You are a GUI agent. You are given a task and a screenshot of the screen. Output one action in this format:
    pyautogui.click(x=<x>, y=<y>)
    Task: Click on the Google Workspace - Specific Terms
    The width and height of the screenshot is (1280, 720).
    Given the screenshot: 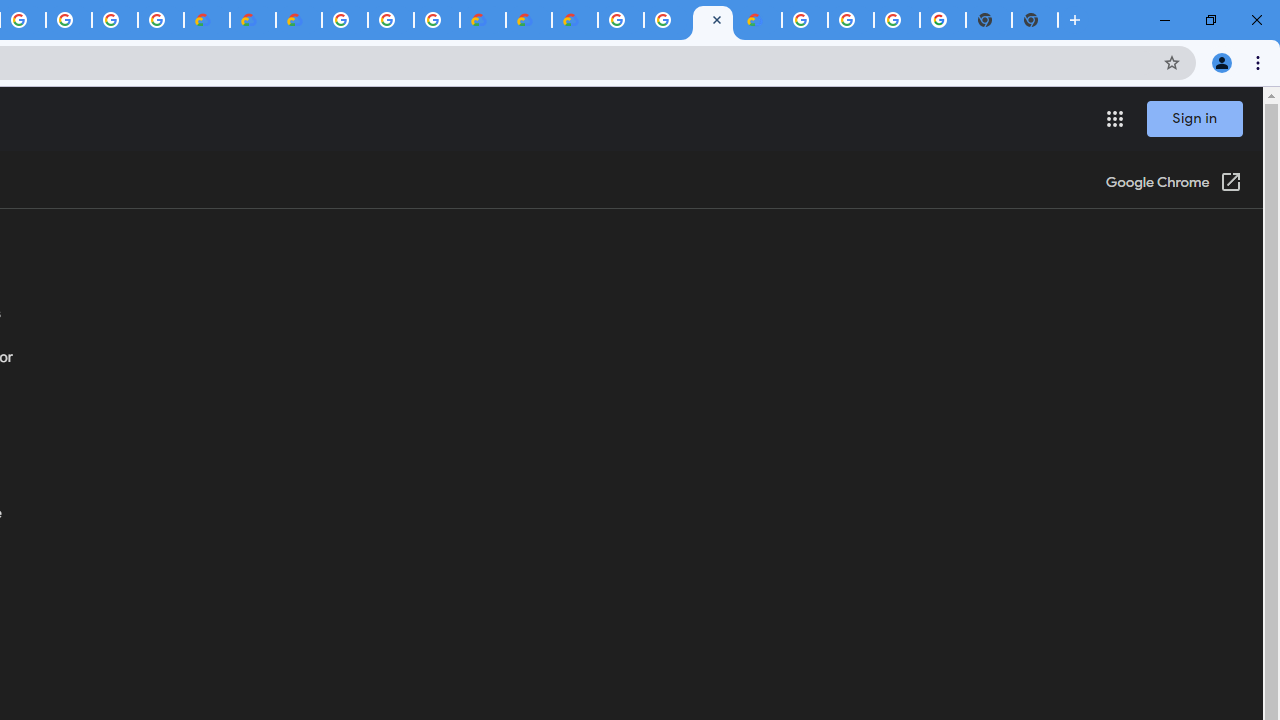 What is the action you would take?
    pyautogui.click(x=115, y=20)
    